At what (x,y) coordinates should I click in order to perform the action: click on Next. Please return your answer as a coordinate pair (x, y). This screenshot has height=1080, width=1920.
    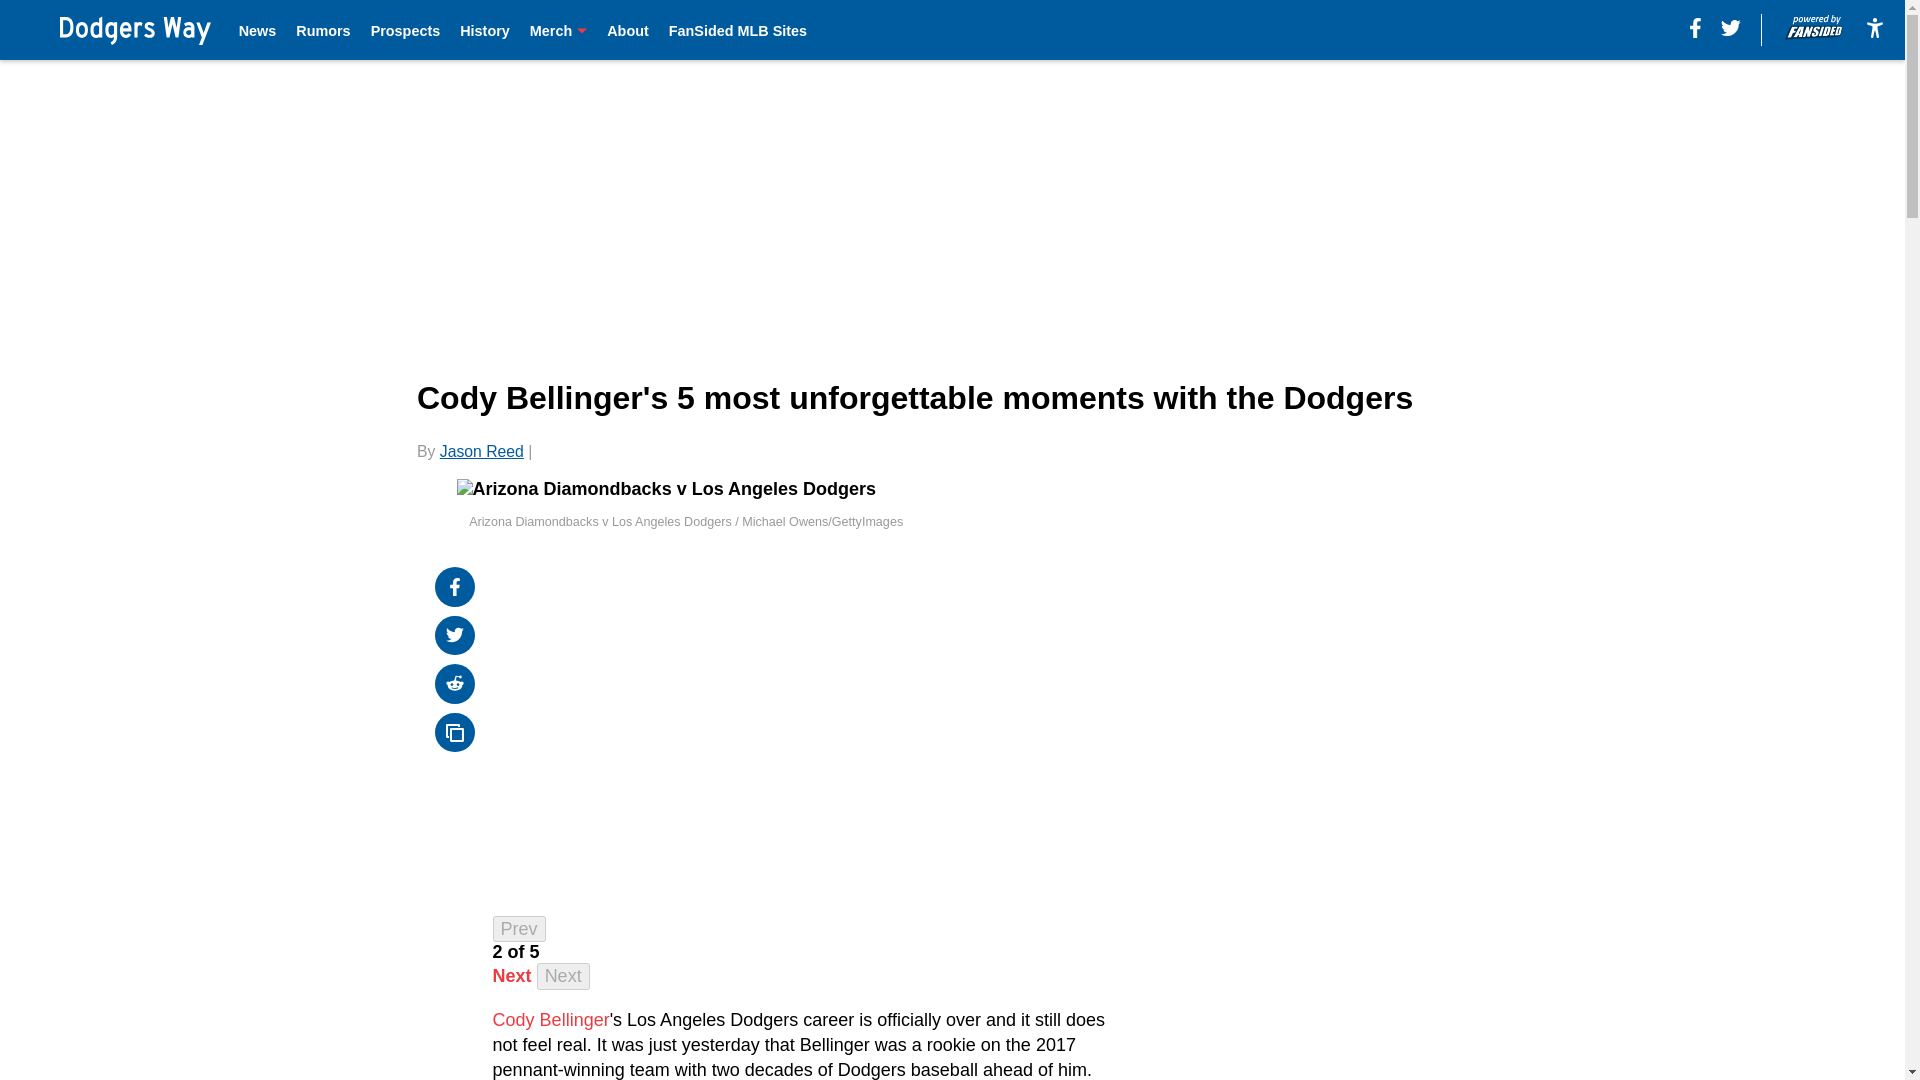
    Looking at the image, I should click on (512, 976).